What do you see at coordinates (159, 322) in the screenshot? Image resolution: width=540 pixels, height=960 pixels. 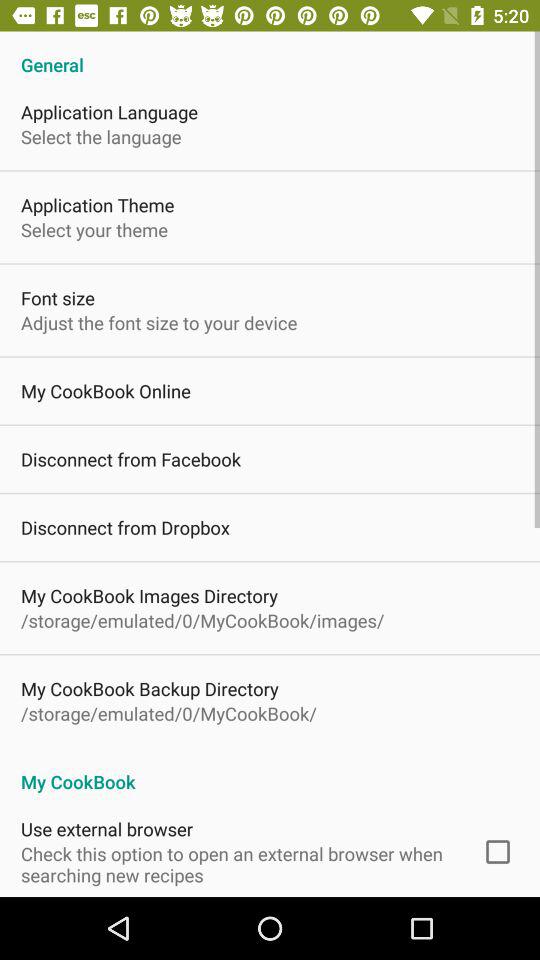 I see `select app above the my cookbook online item` at bounding box center [159, 322].